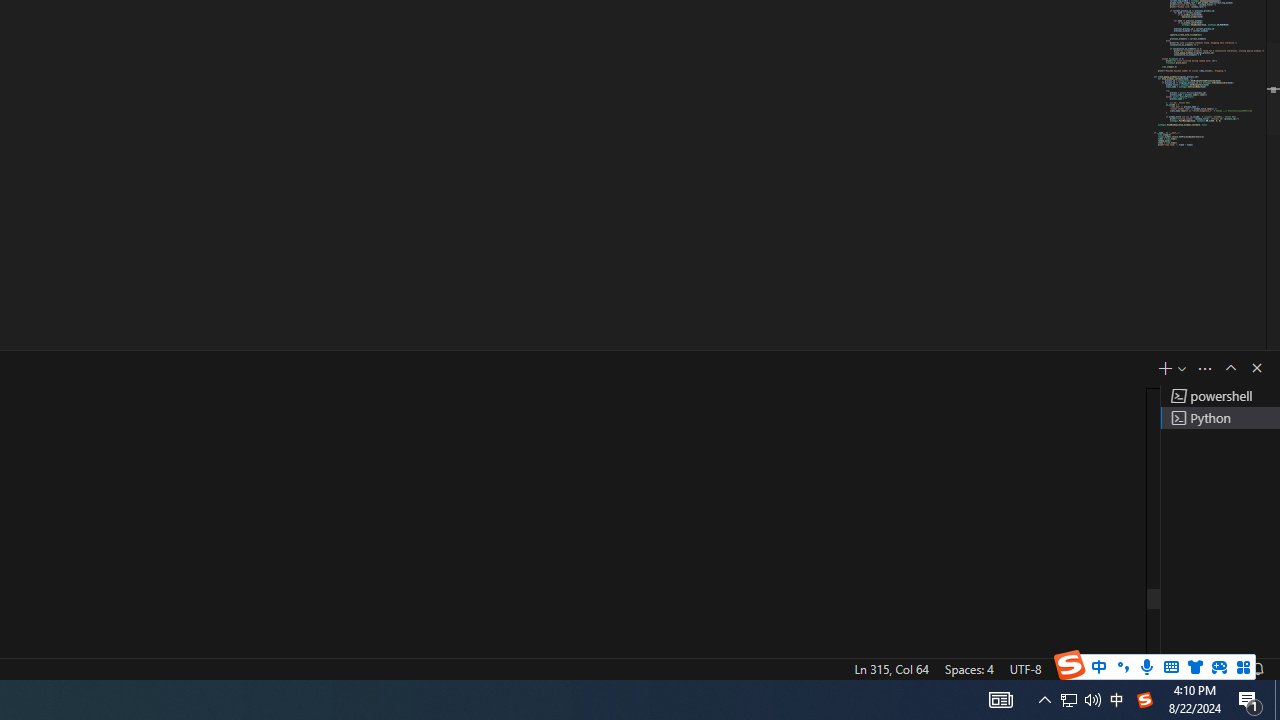 Image resolution: width=1280 pixels, height=720 pixels. What do you see at coordinates (1220, 396) in the screenshot?
I see `Terminal 1 powershell` at bounding box center [1220, 396].